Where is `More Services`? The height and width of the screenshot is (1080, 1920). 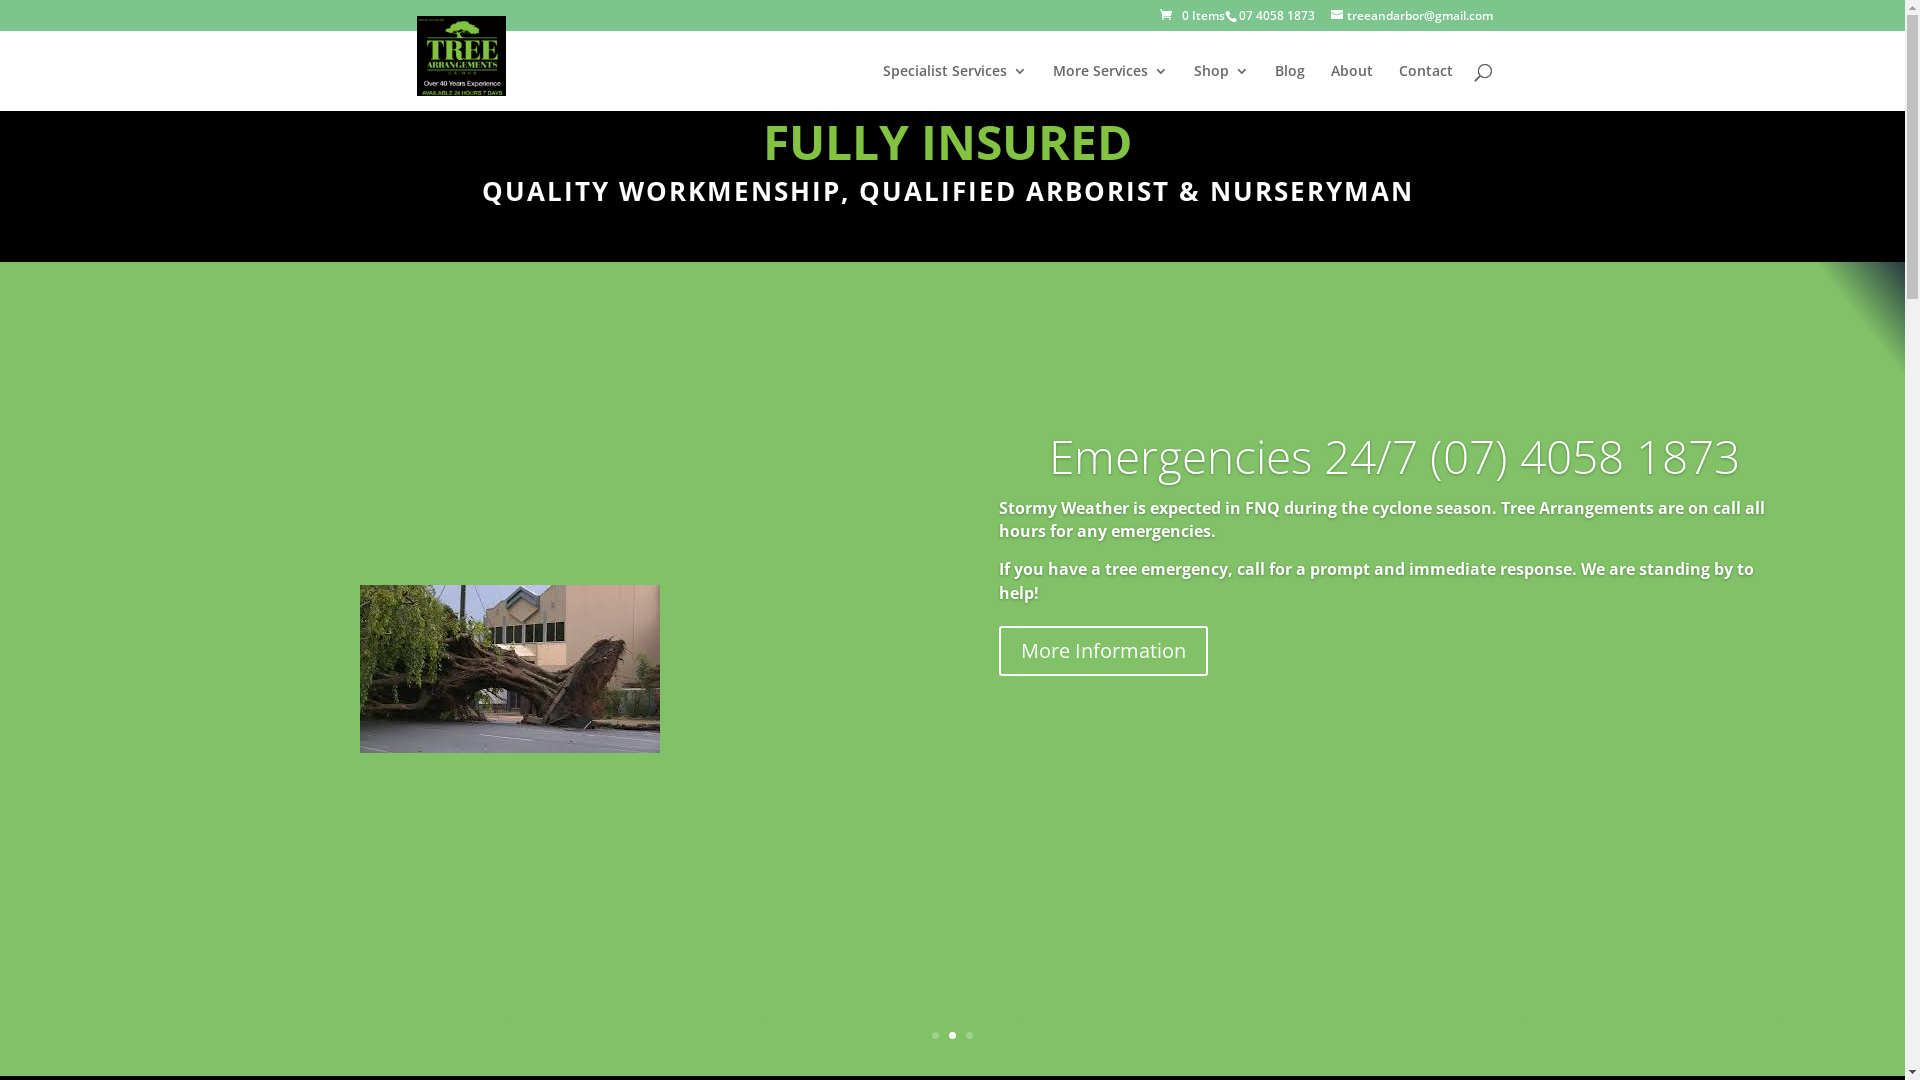
More Services is located at coordinates (1110, 88).